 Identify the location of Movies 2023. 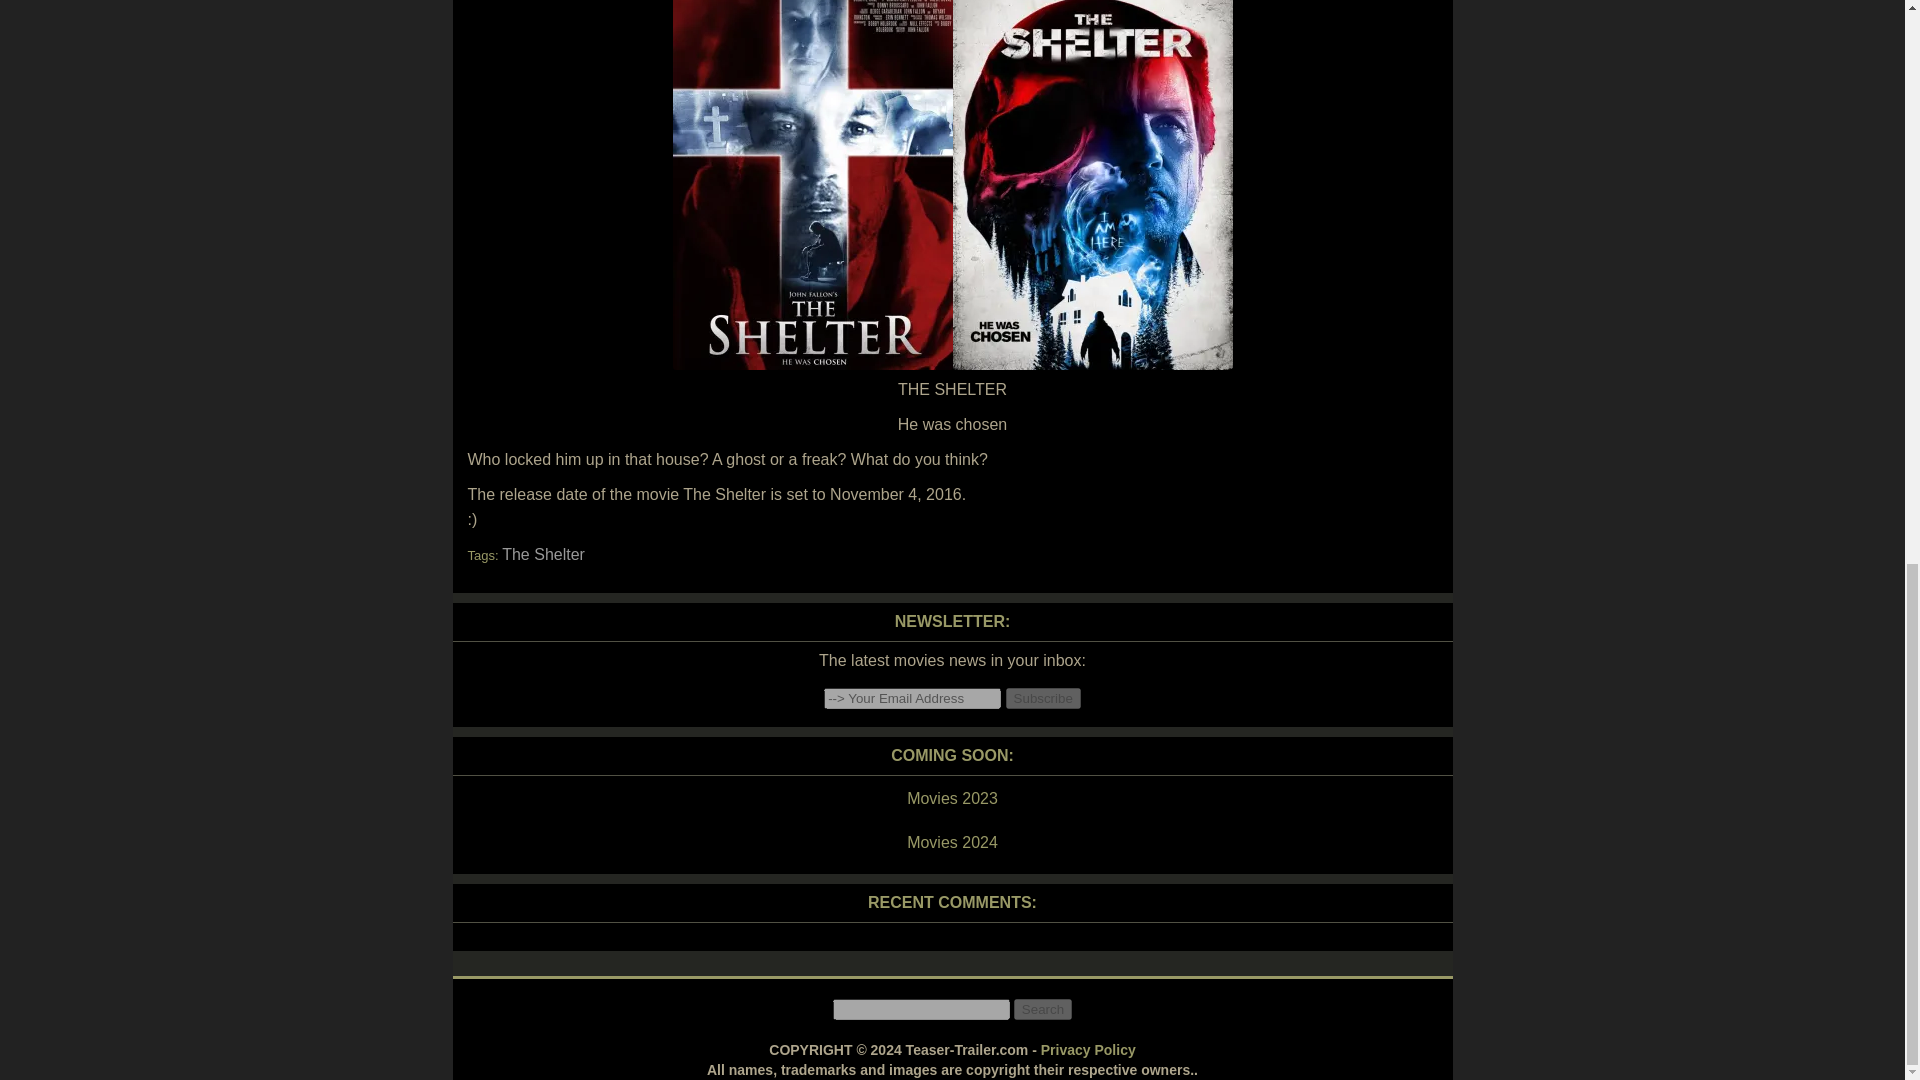
(951, 799).